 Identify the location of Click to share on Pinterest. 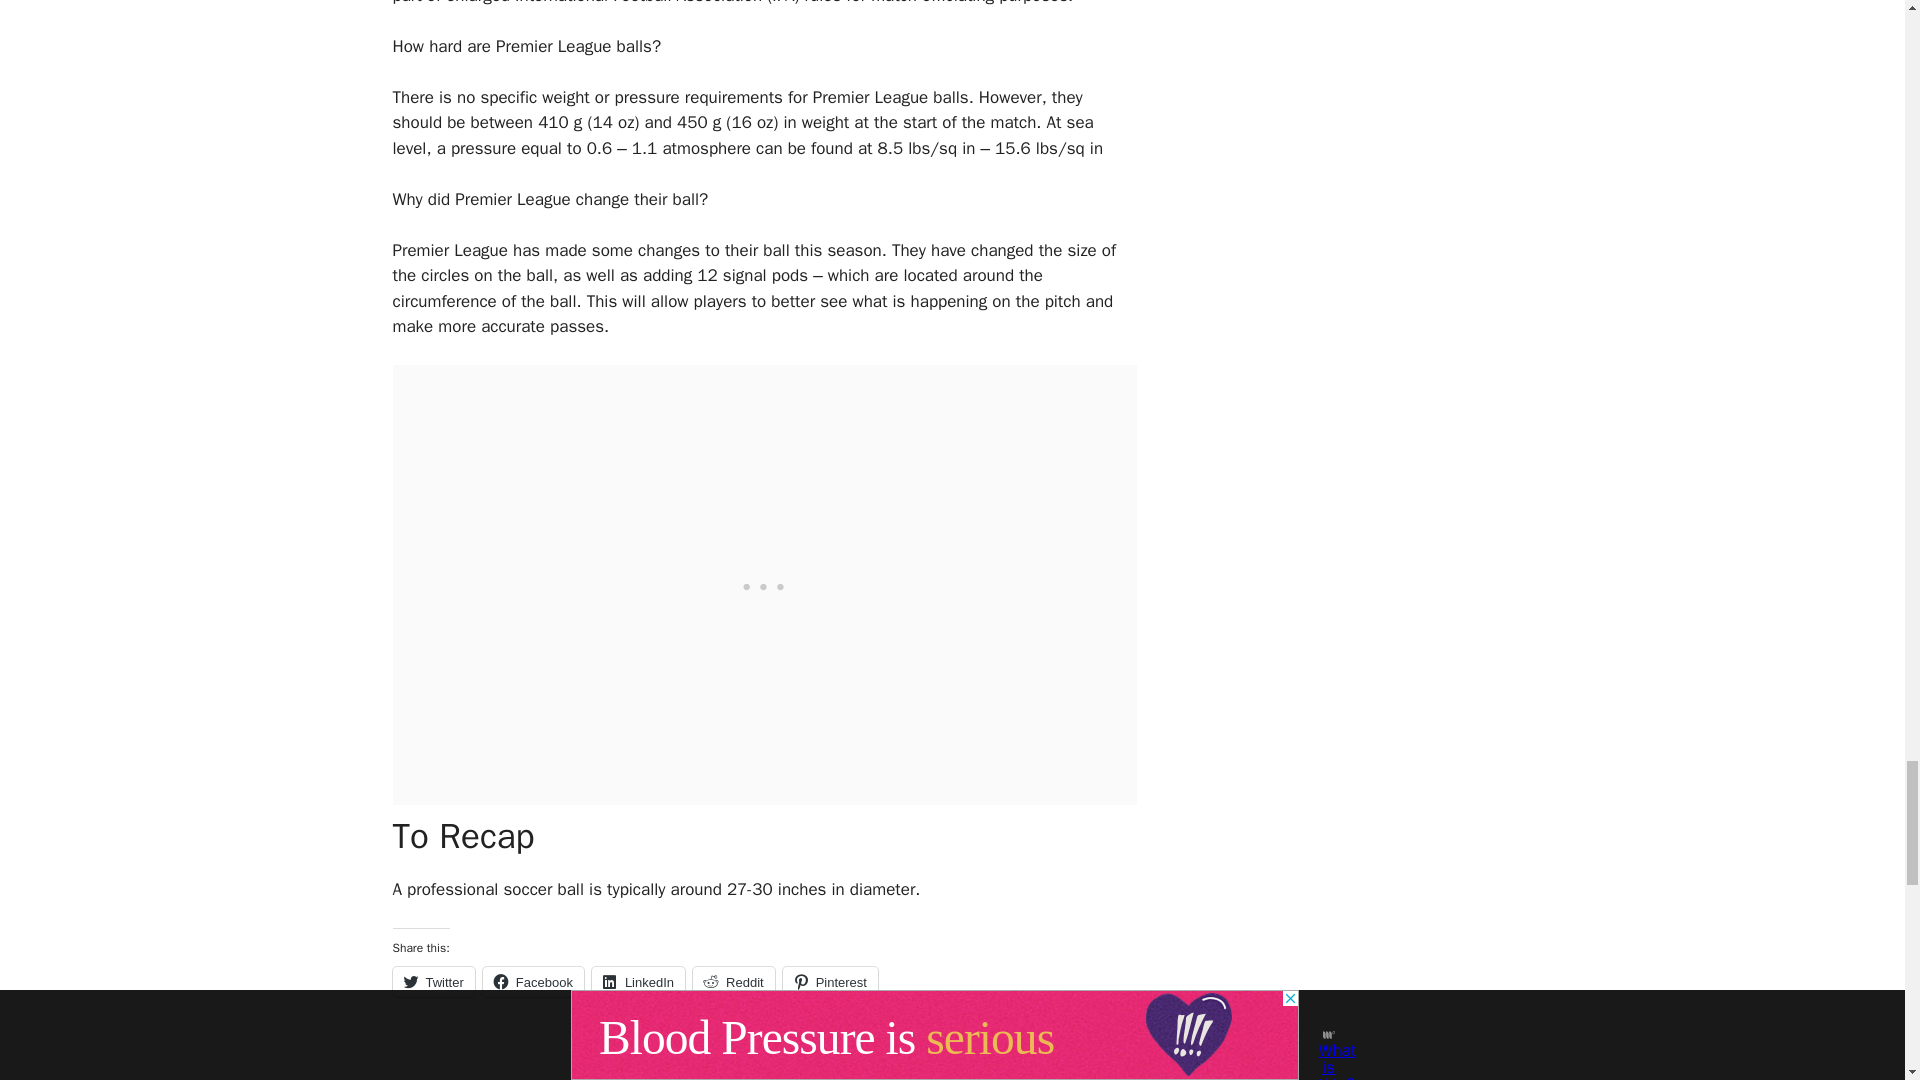
(830, 981).